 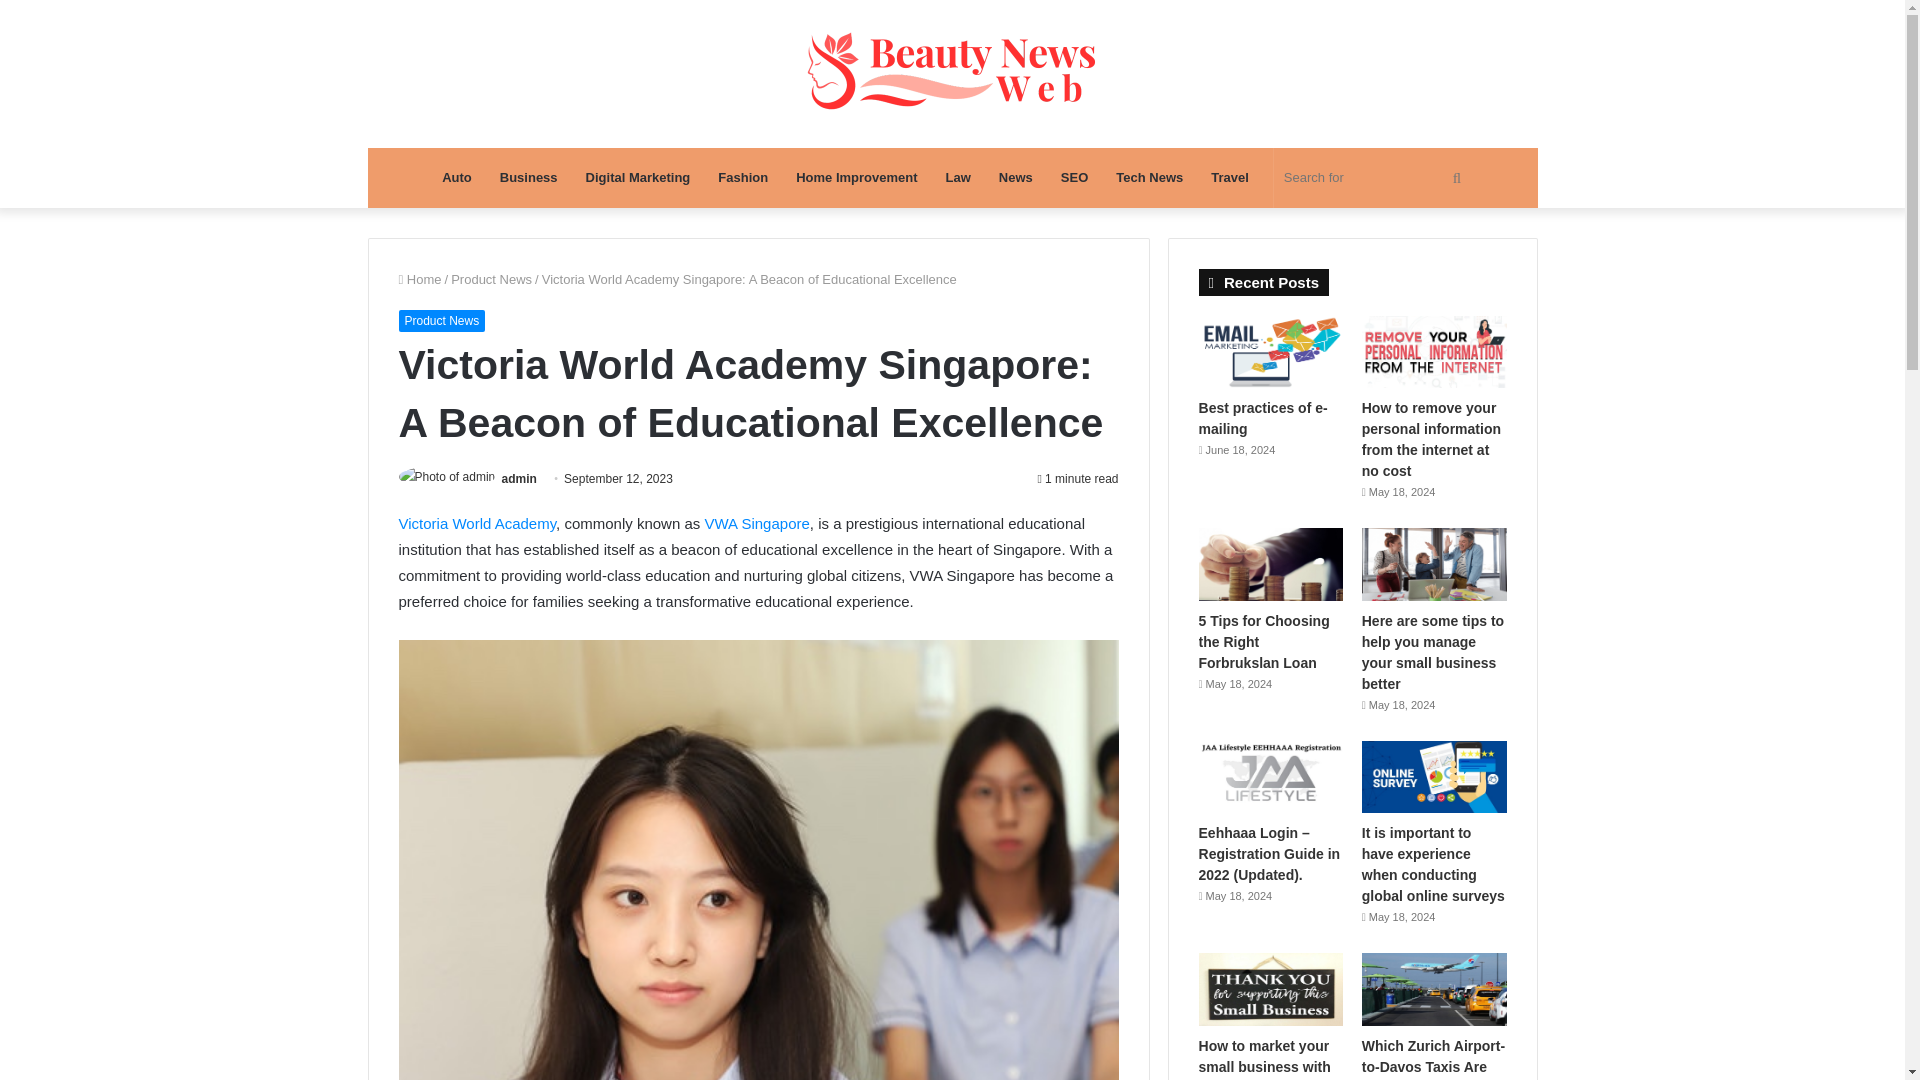 I want to click on admin, so click(x=519, y=478).